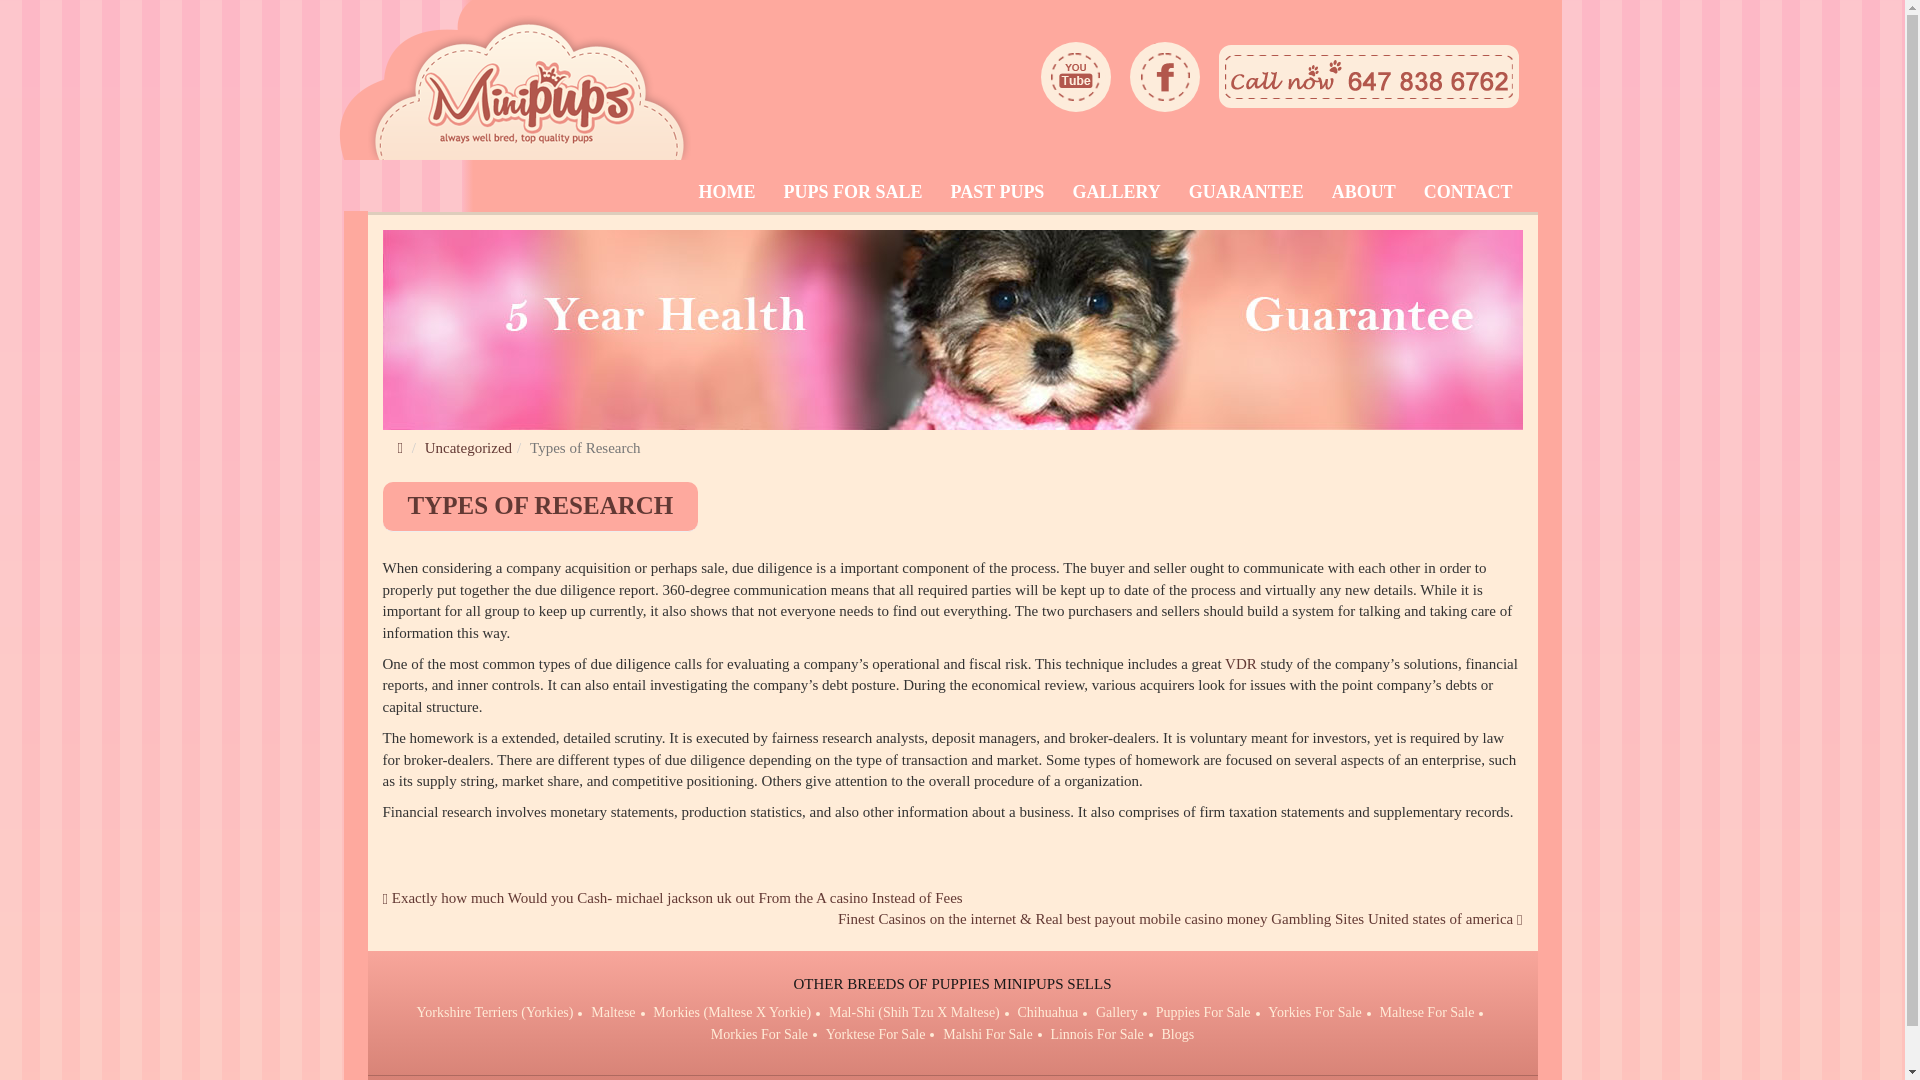 Image resolution: width=1920 pixels, height=1080 pixels. Describe the element at coordinates (997, 191) in the screenshot. I see `PAST PUPS` at that location.